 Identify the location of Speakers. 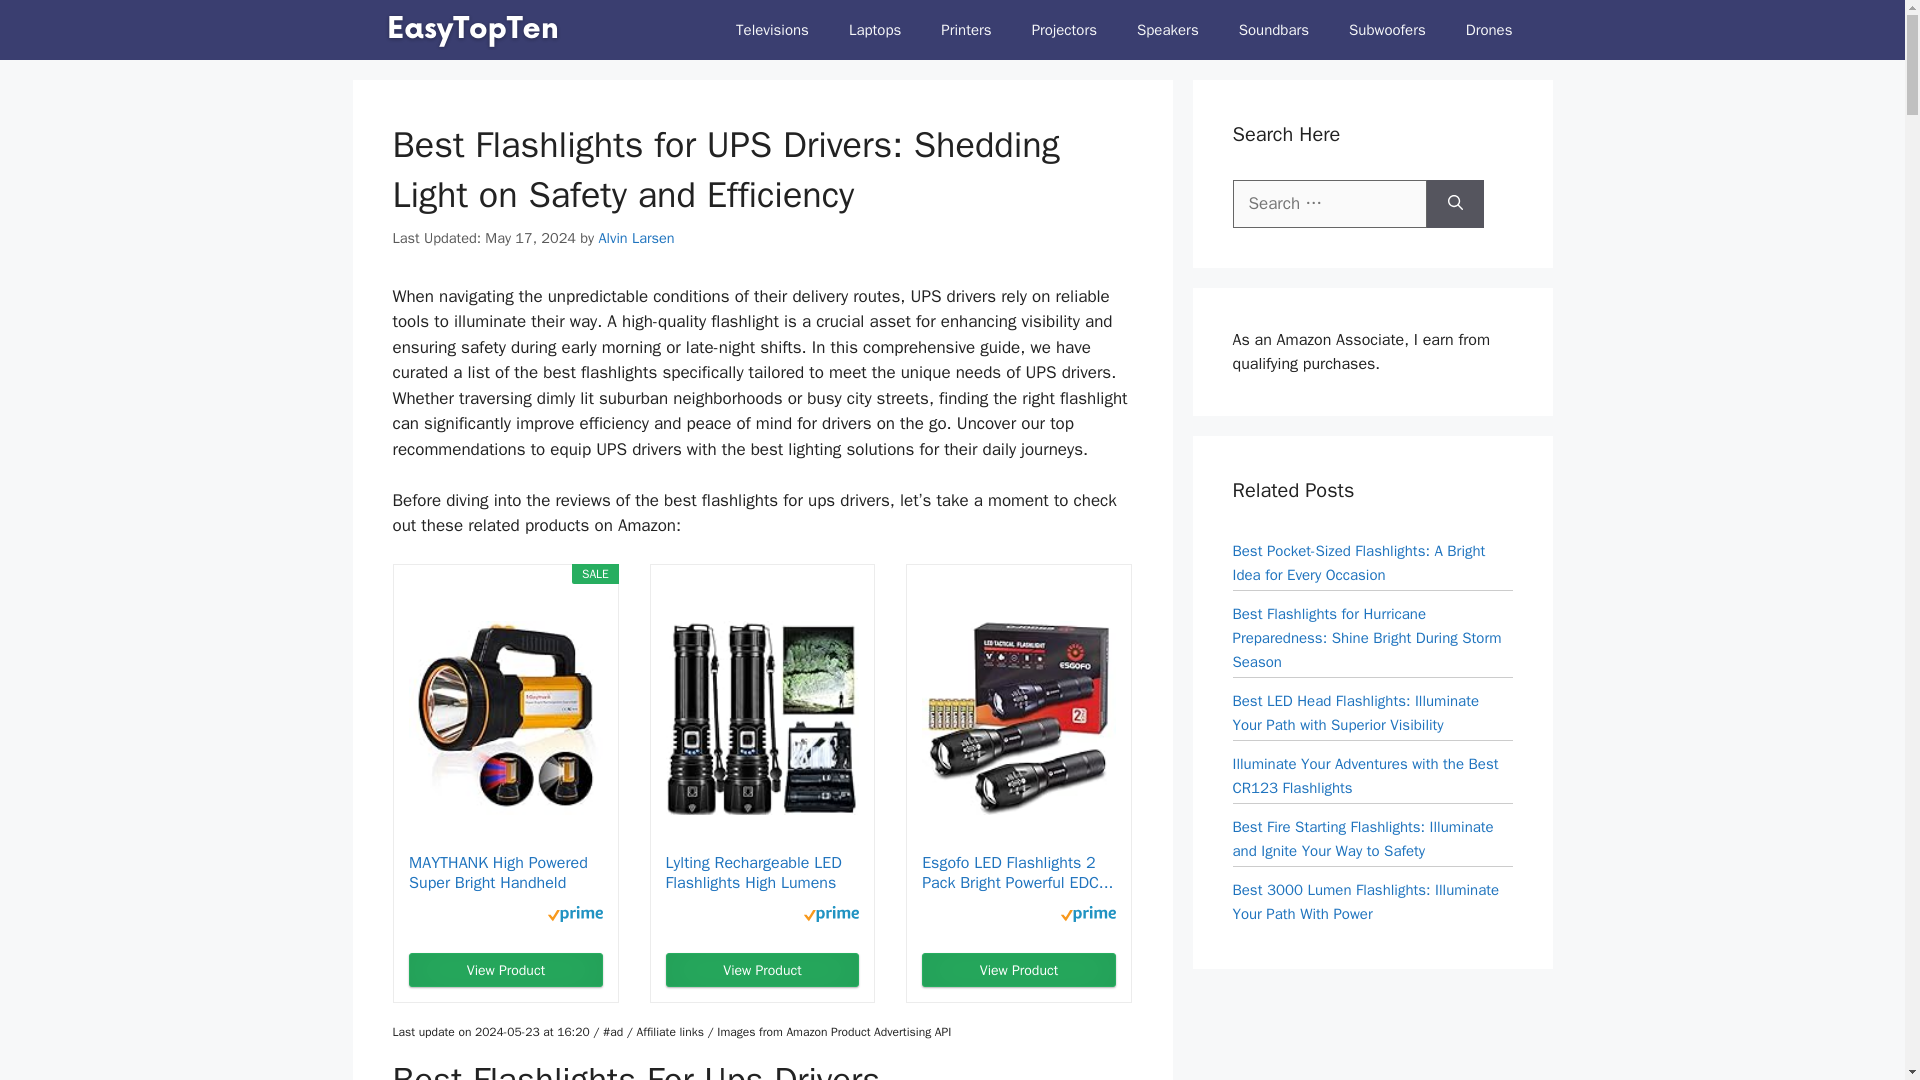
(1168, 30).